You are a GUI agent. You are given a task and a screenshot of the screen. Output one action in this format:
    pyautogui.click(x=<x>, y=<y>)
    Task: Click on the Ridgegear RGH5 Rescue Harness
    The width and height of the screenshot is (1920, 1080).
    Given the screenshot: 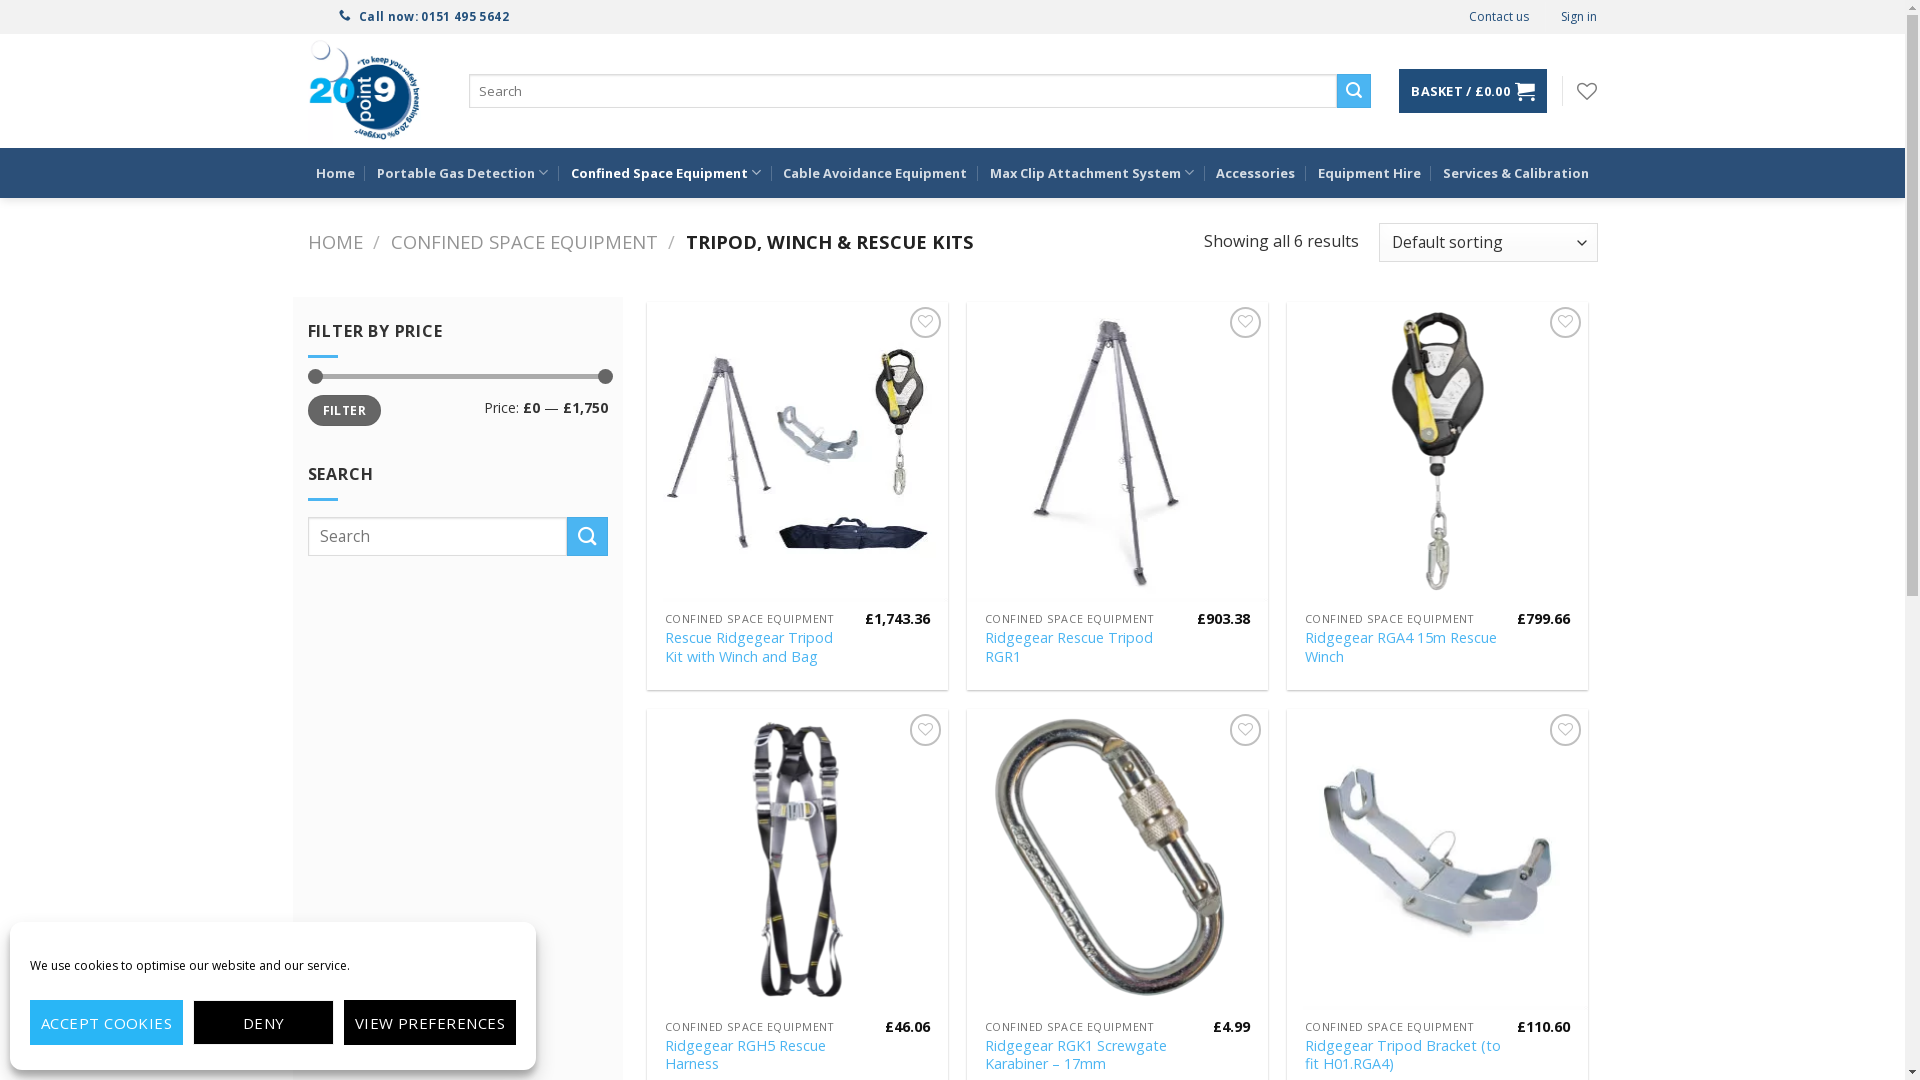 What is the action you would take?
    pyautogui.click(x=768, y=1056)
    